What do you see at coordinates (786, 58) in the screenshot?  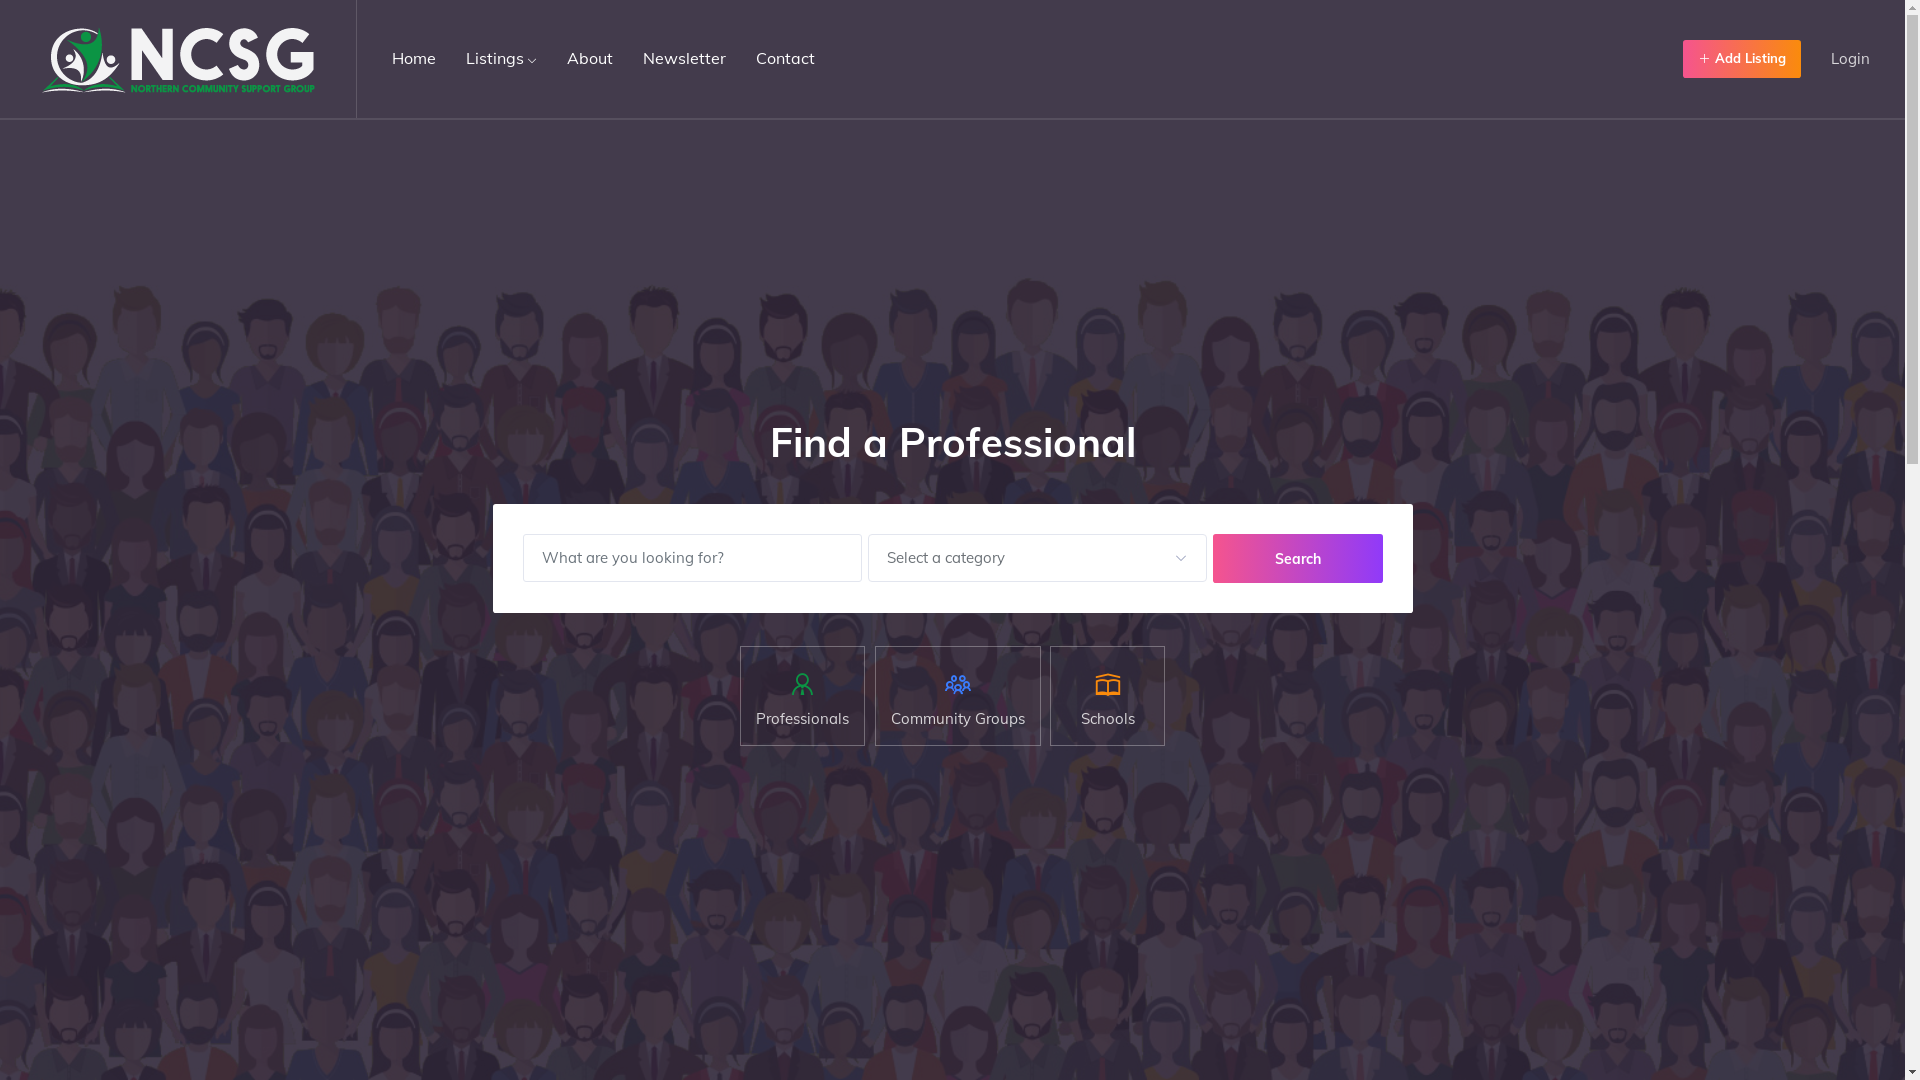 I see `Contact` at bounding box center [786, 58].